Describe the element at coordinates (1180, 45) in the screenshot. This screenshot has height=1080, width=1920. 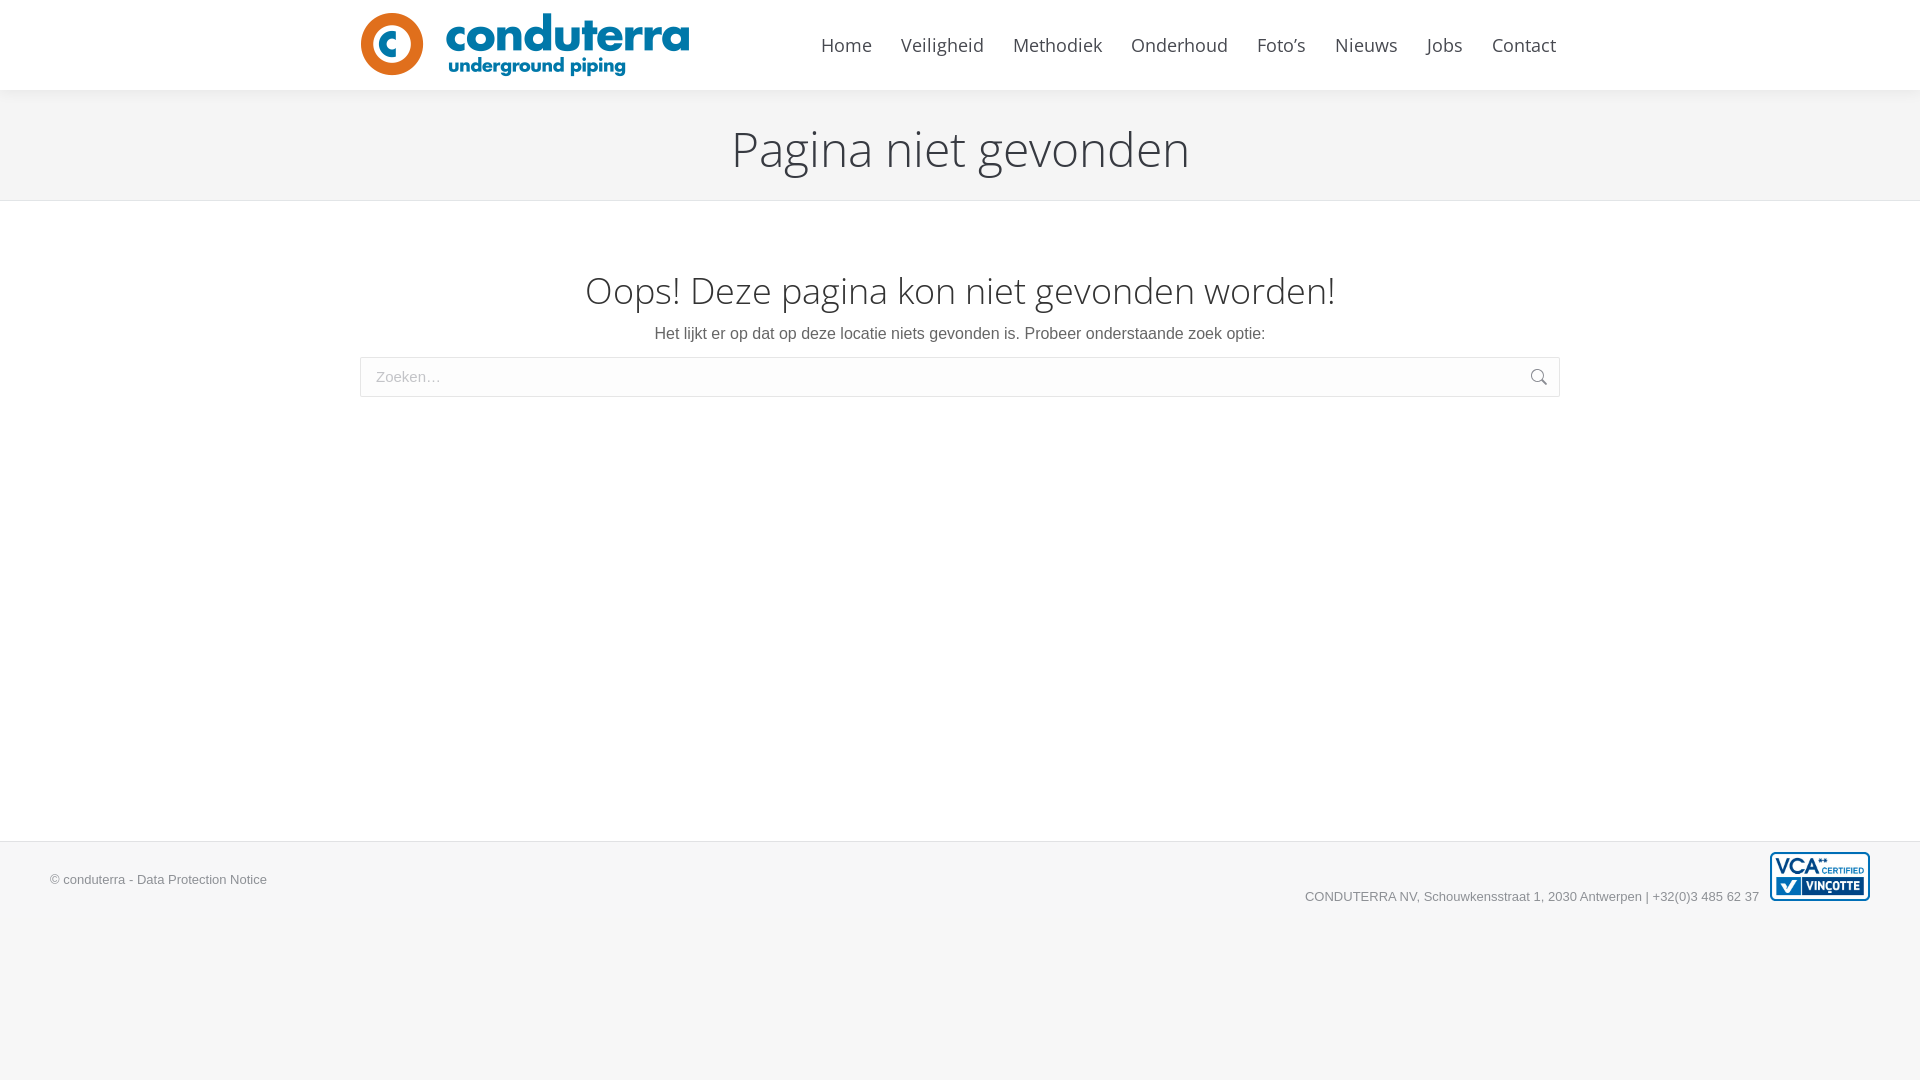
I see `Onderhoud` at that location.